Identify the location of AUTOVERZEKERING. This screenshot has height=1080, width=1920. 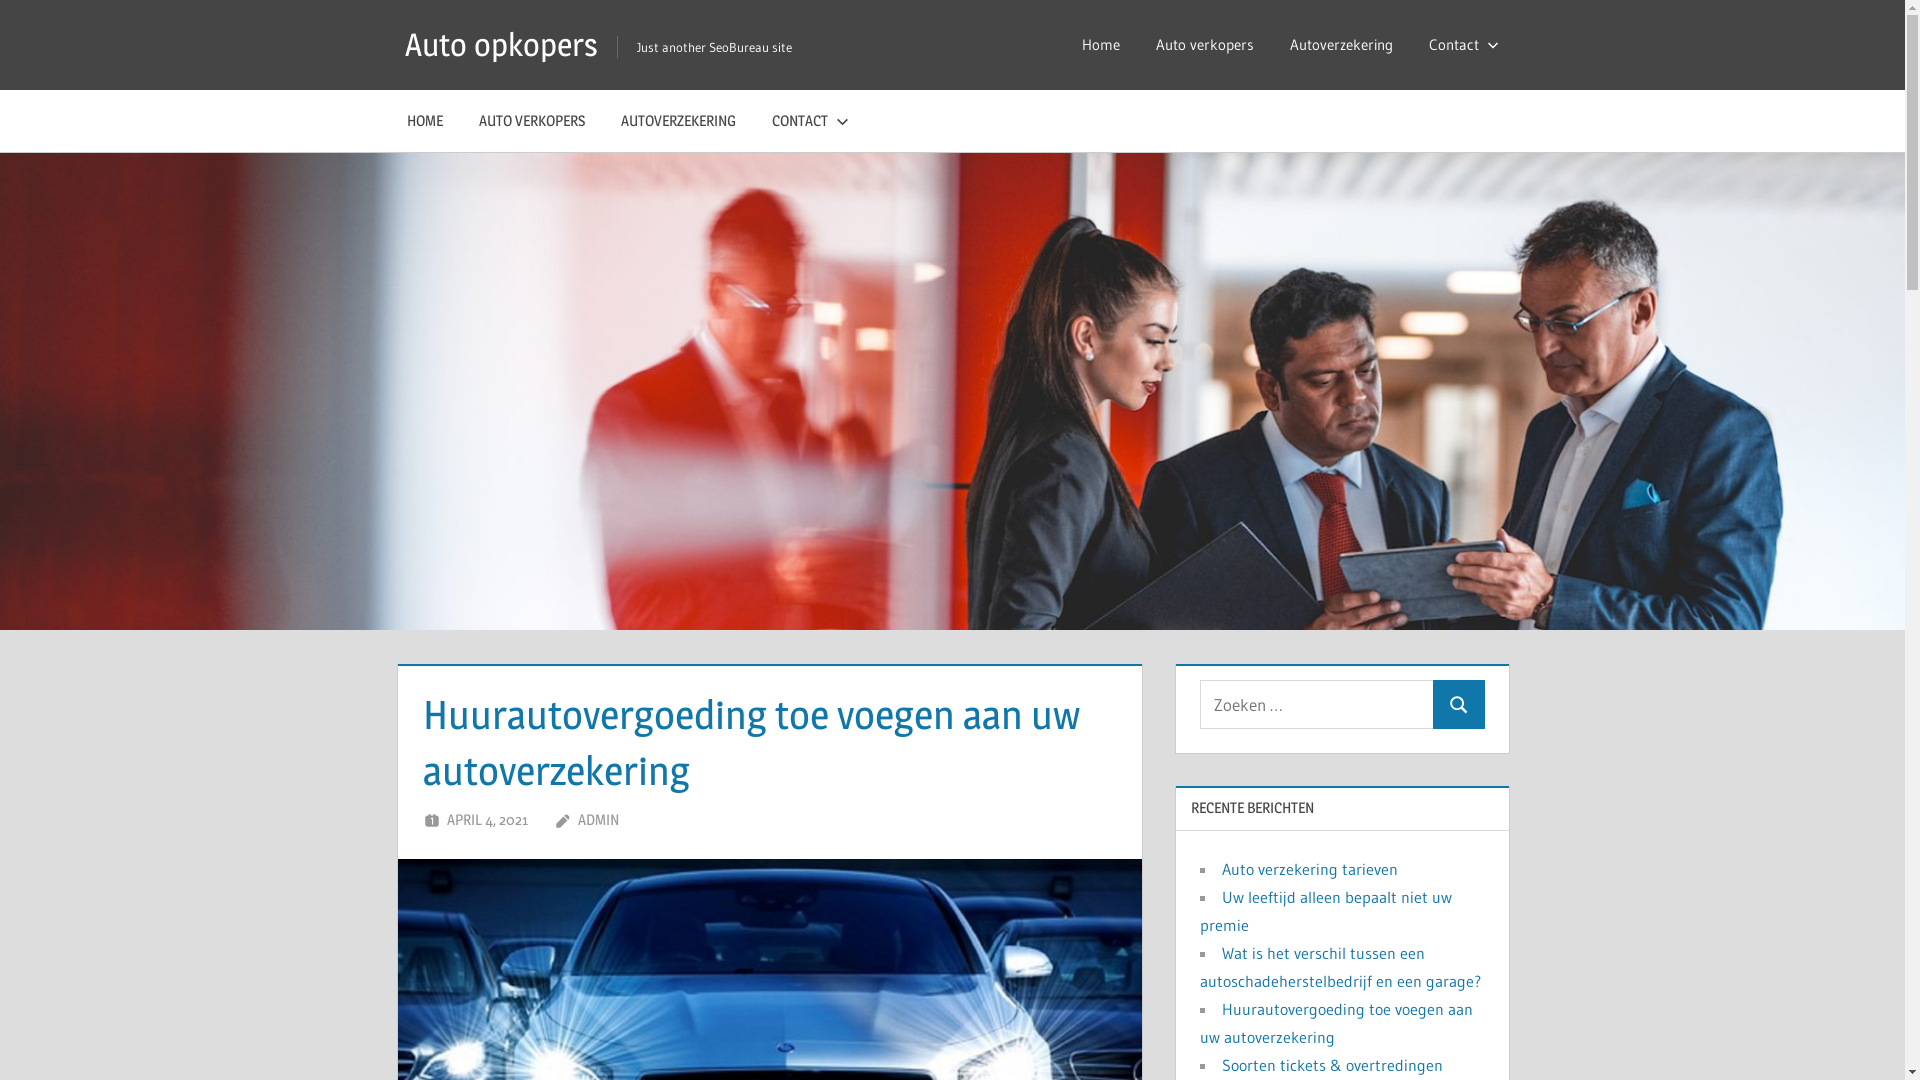
(678, 121).